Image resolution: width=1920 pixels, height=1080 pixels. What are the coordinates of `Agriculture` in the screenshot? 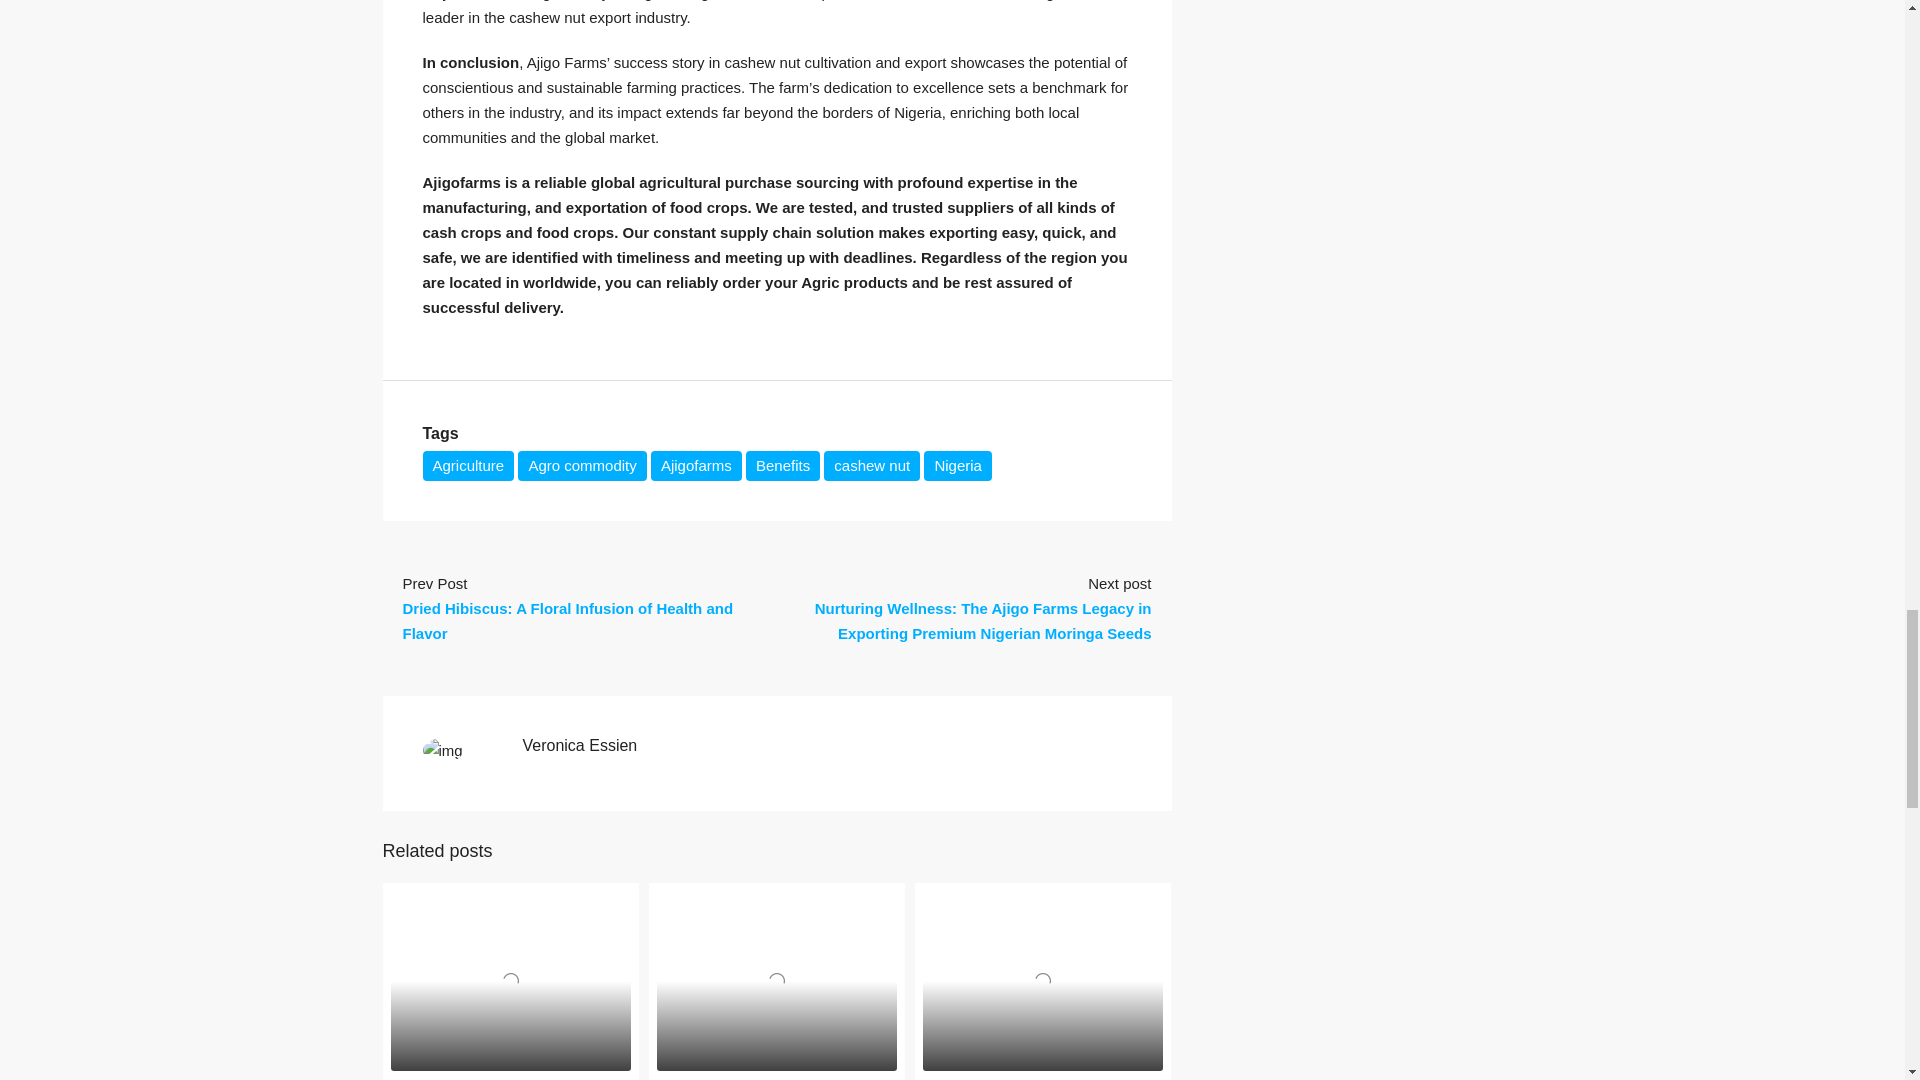 It's located at (468, 466).